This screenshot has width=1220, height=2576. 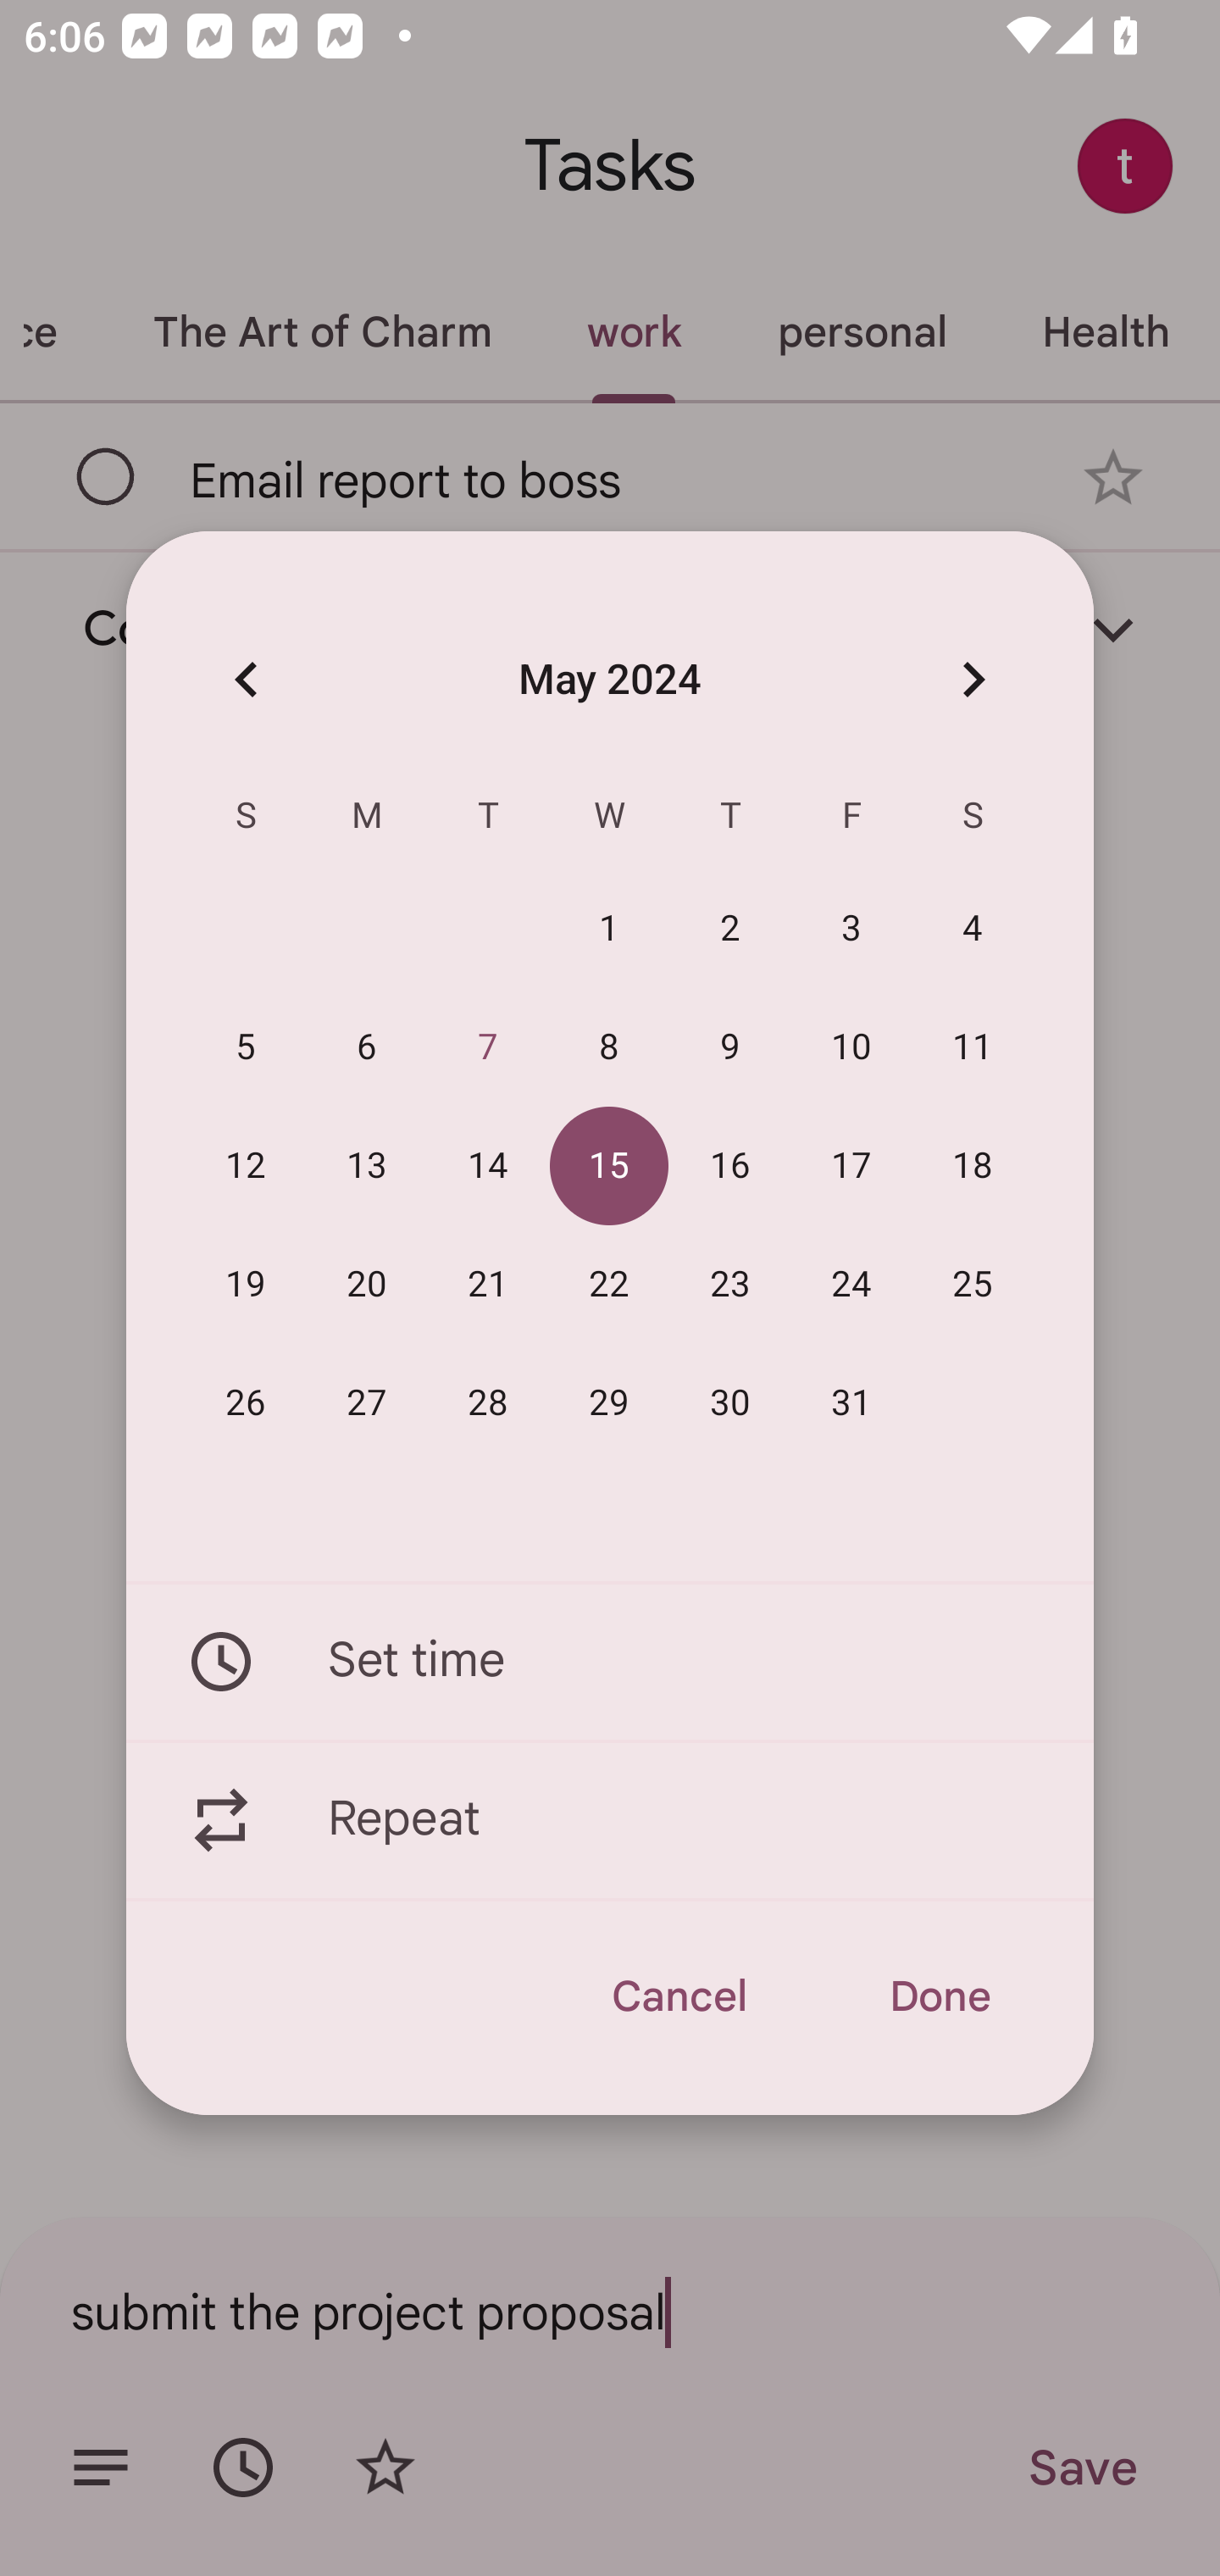 What do you see at coordinates (852, 1285) in the screenshot?
I see `24 24 May 2024` at bounding box center [852, 1285].